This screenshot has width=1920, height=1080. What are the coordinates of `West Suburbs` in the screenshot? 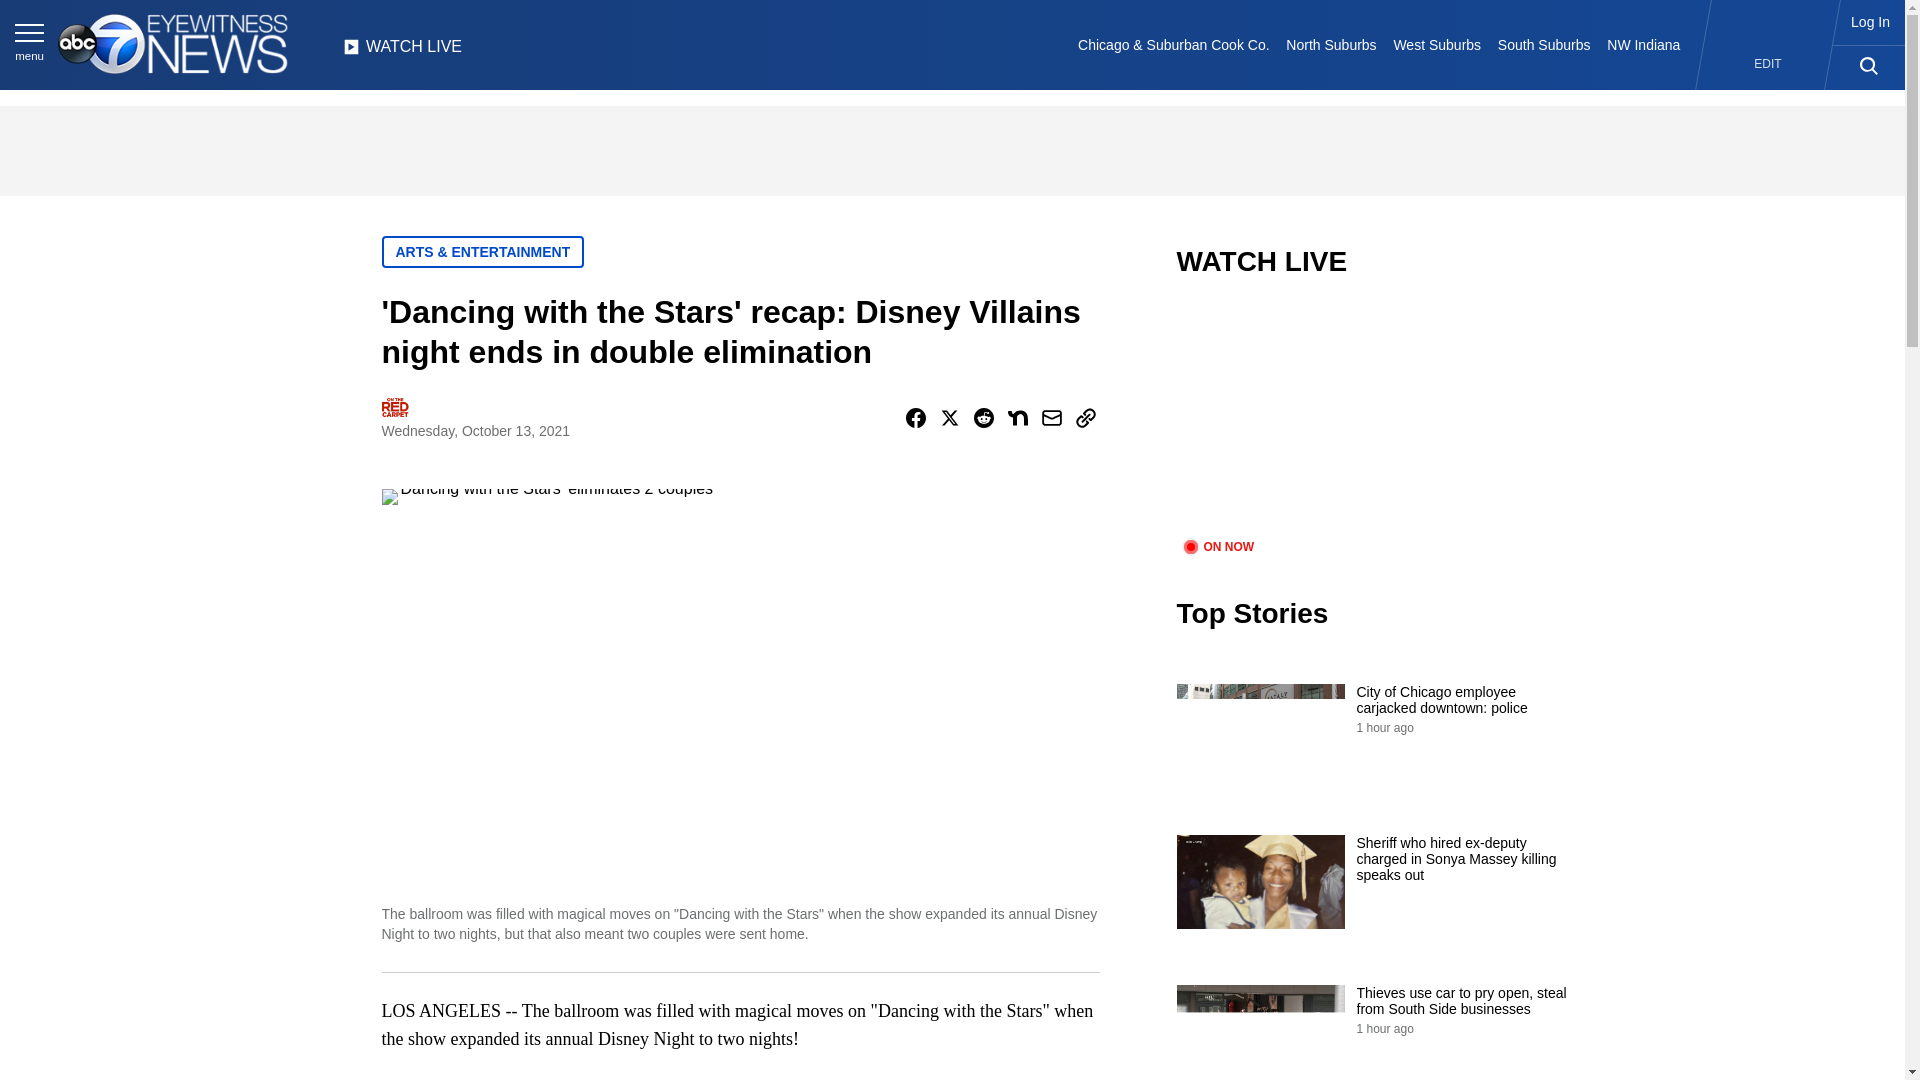 It's located at (1436, 44).